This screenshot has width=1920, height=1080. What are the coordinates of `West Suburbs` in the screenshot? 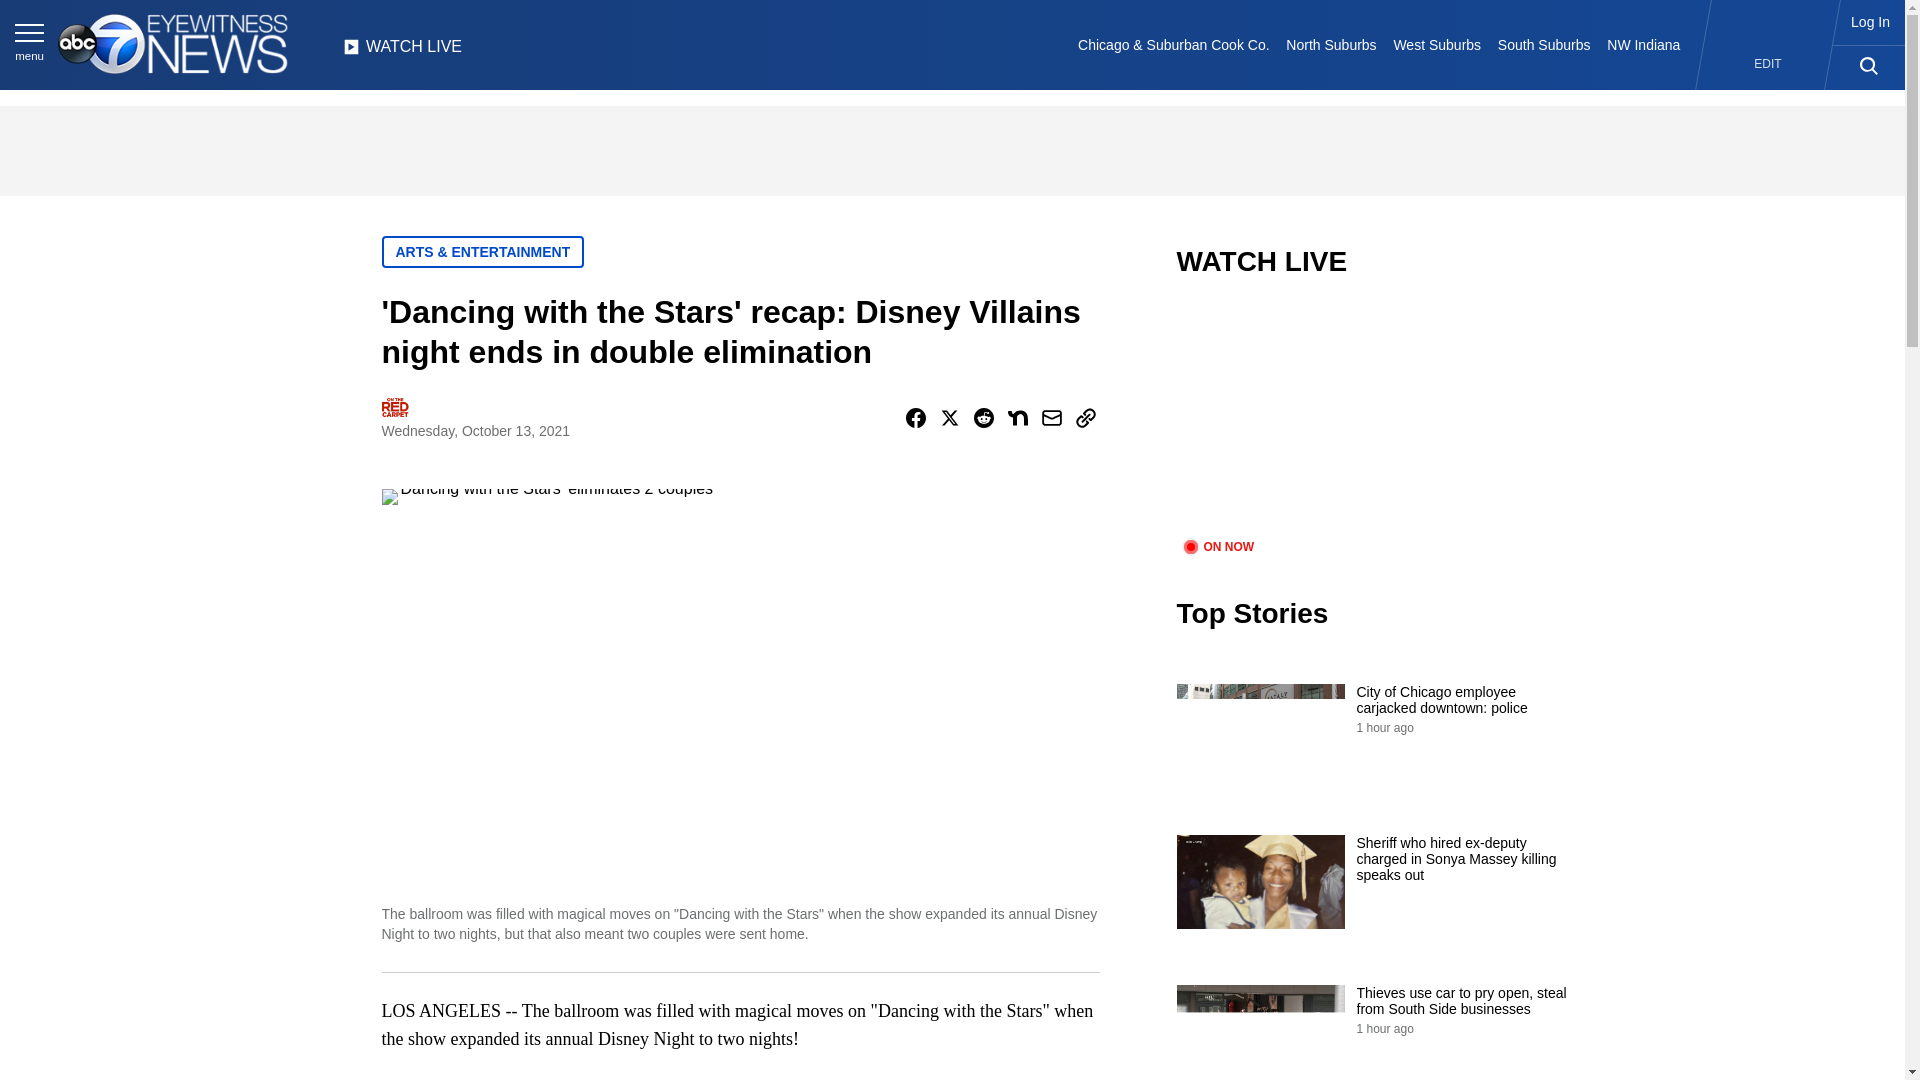 It's located at (1436, 44).